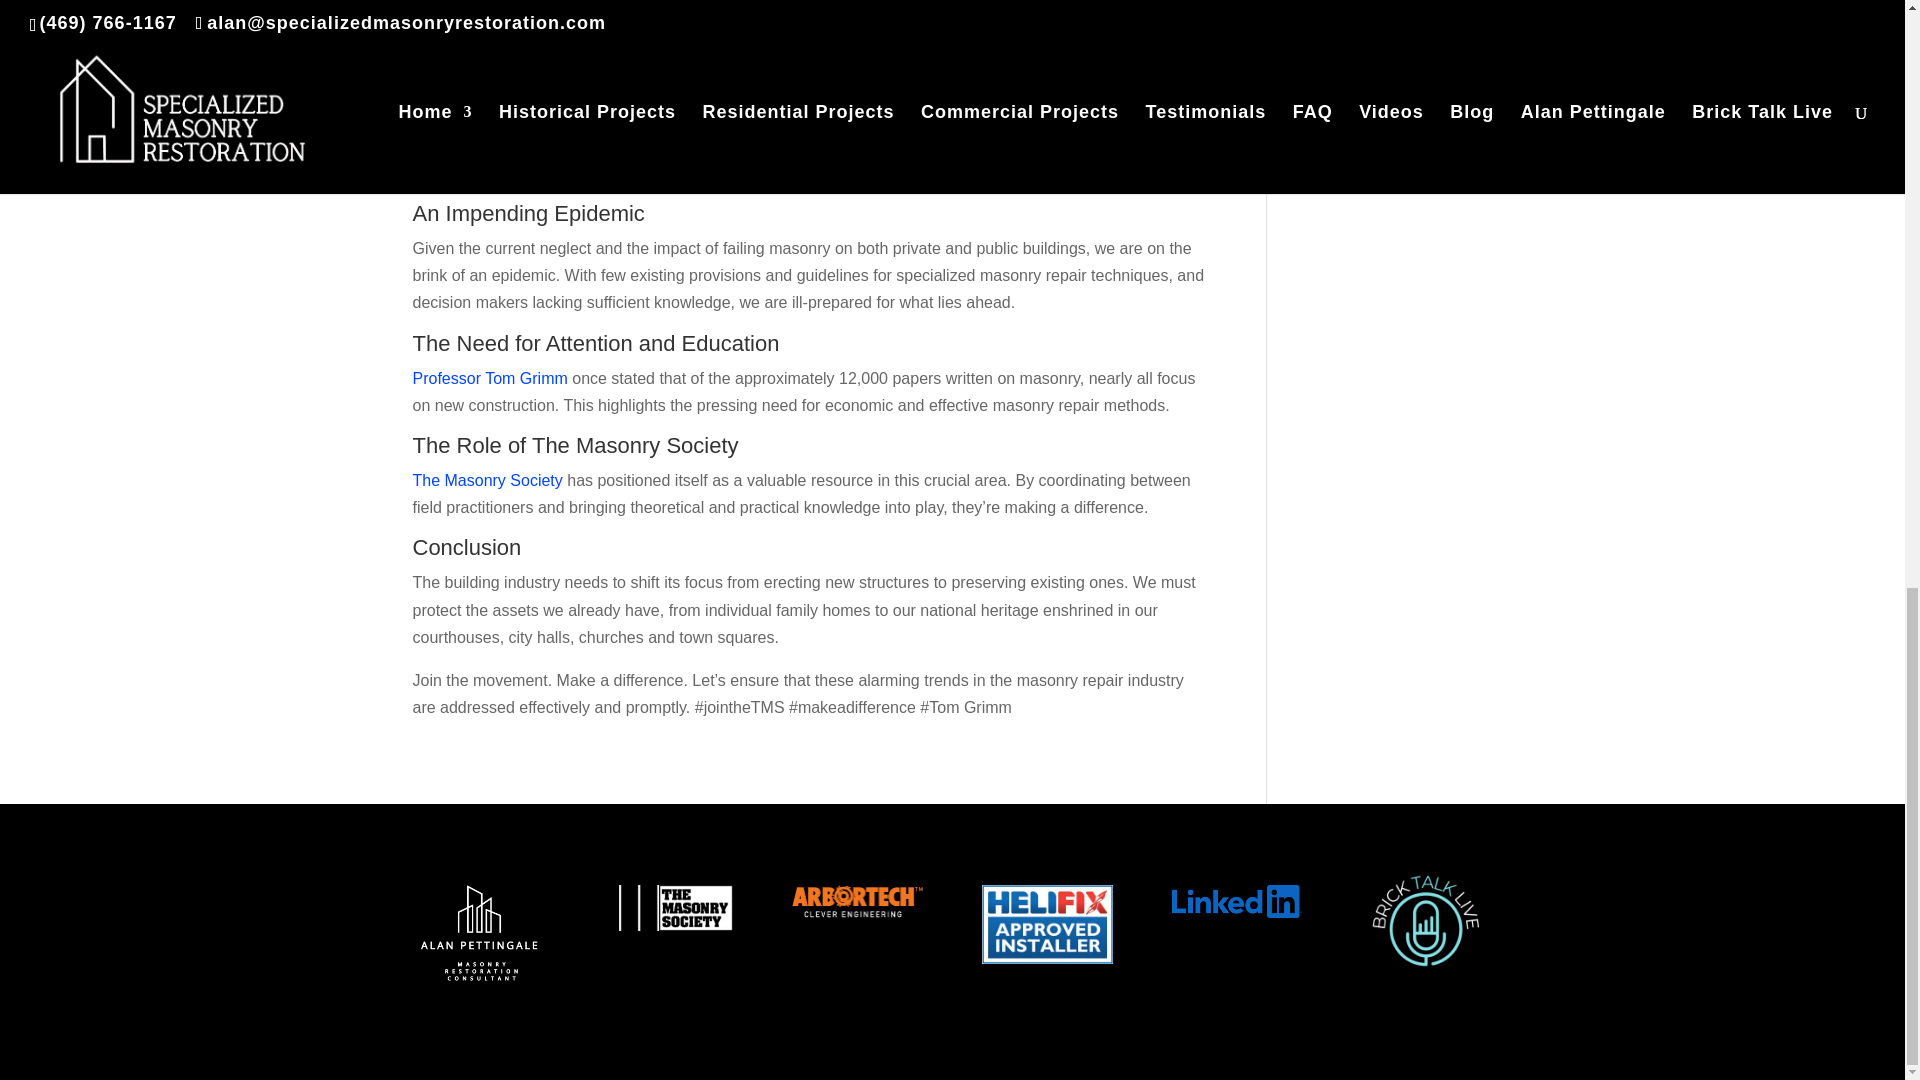  Describe the element at coordinates (476, 930) in the screenshot. I see `AP logo inverse` at that location.